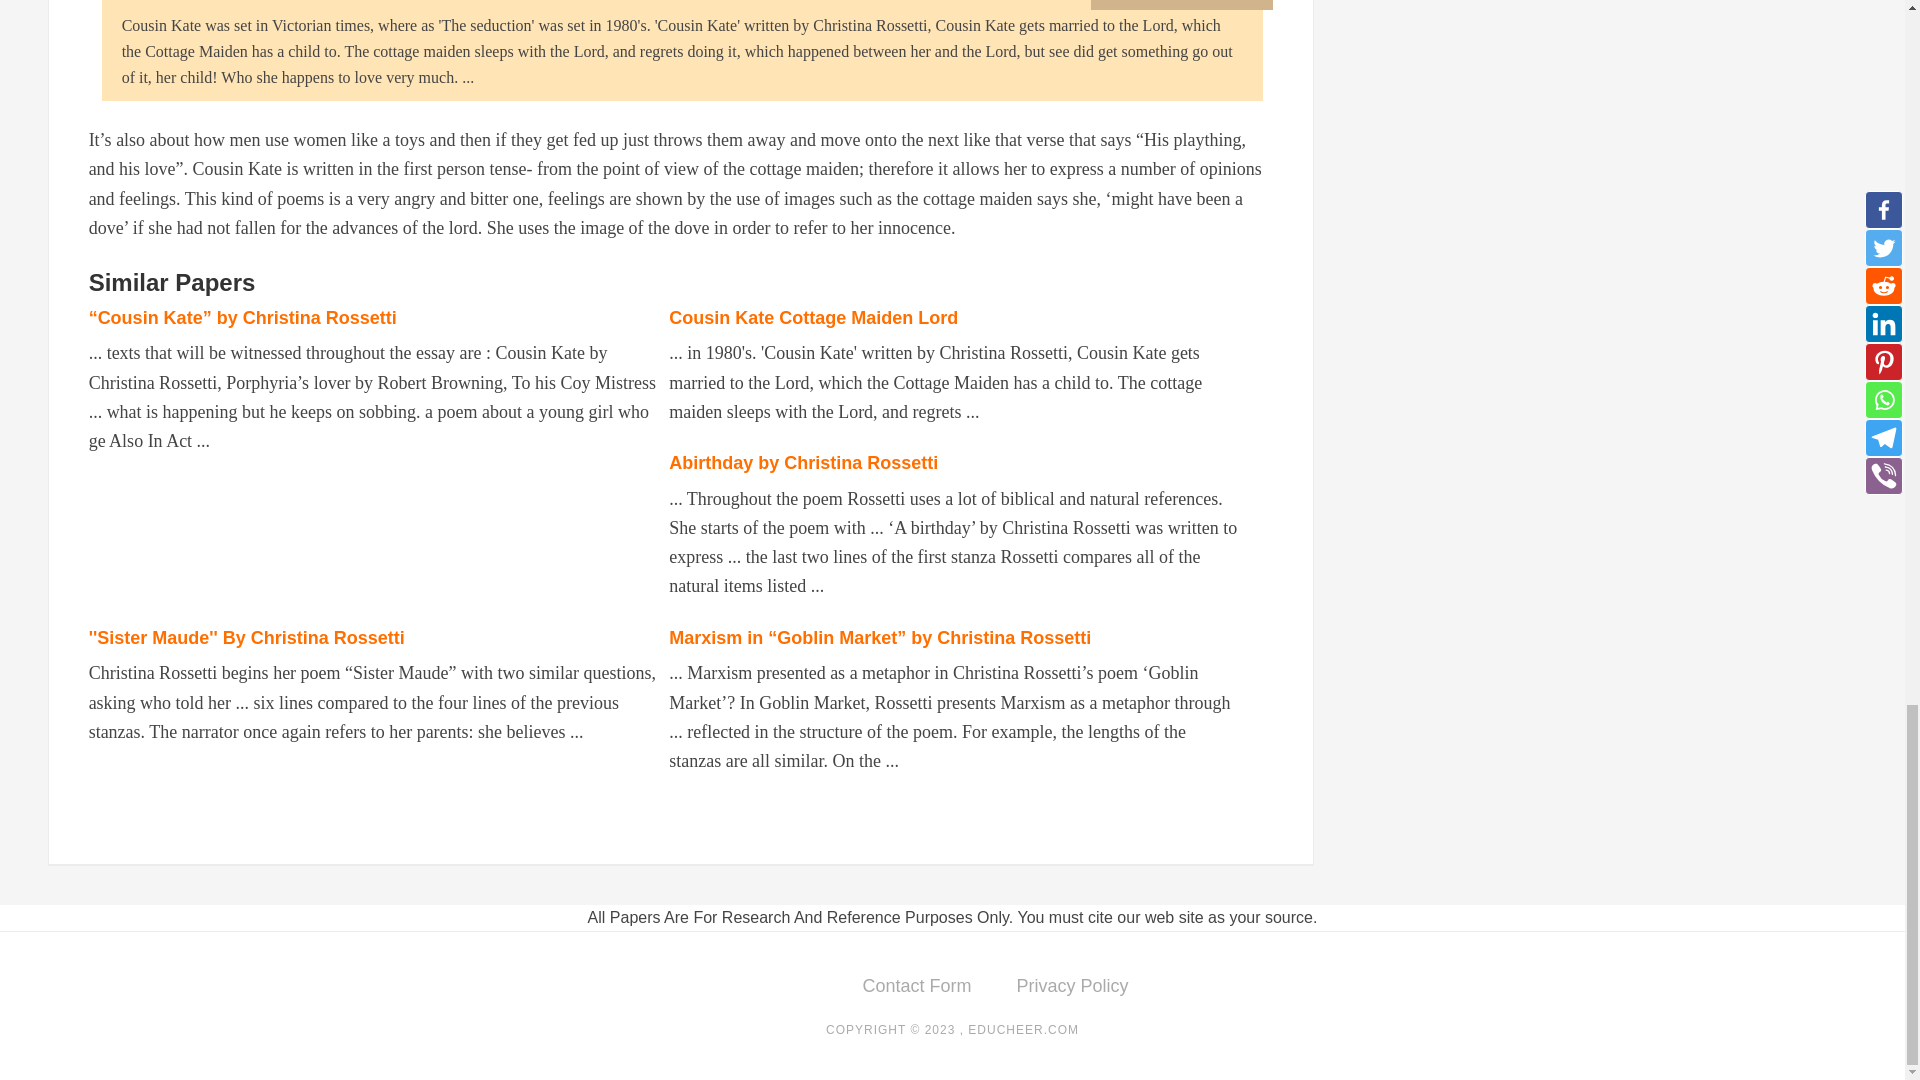  Describe the element at coordinates (813, 318) in the screenshot. I see `Cousin Kate Cottage Maiden Lord` at that location.